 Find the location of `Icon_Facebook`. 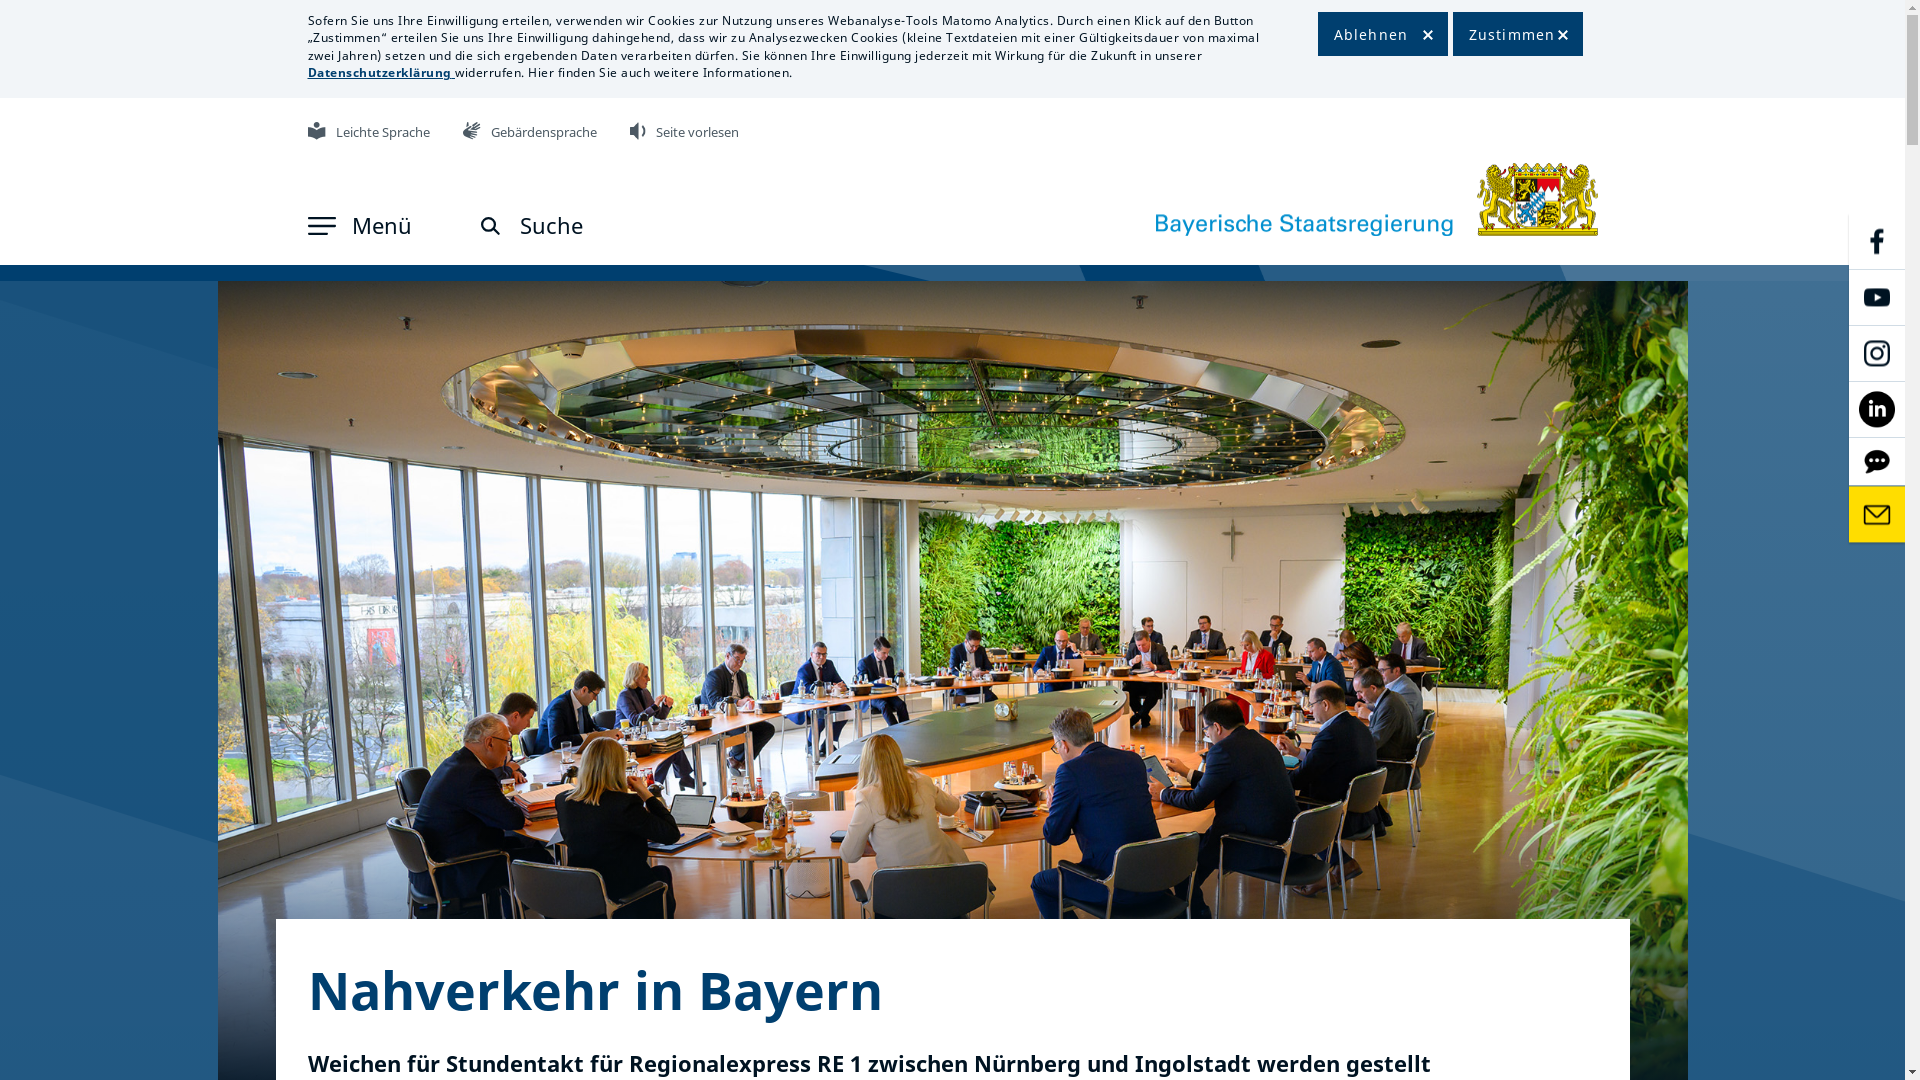

Icon_Facebook is located at coordinates (1877, 241).